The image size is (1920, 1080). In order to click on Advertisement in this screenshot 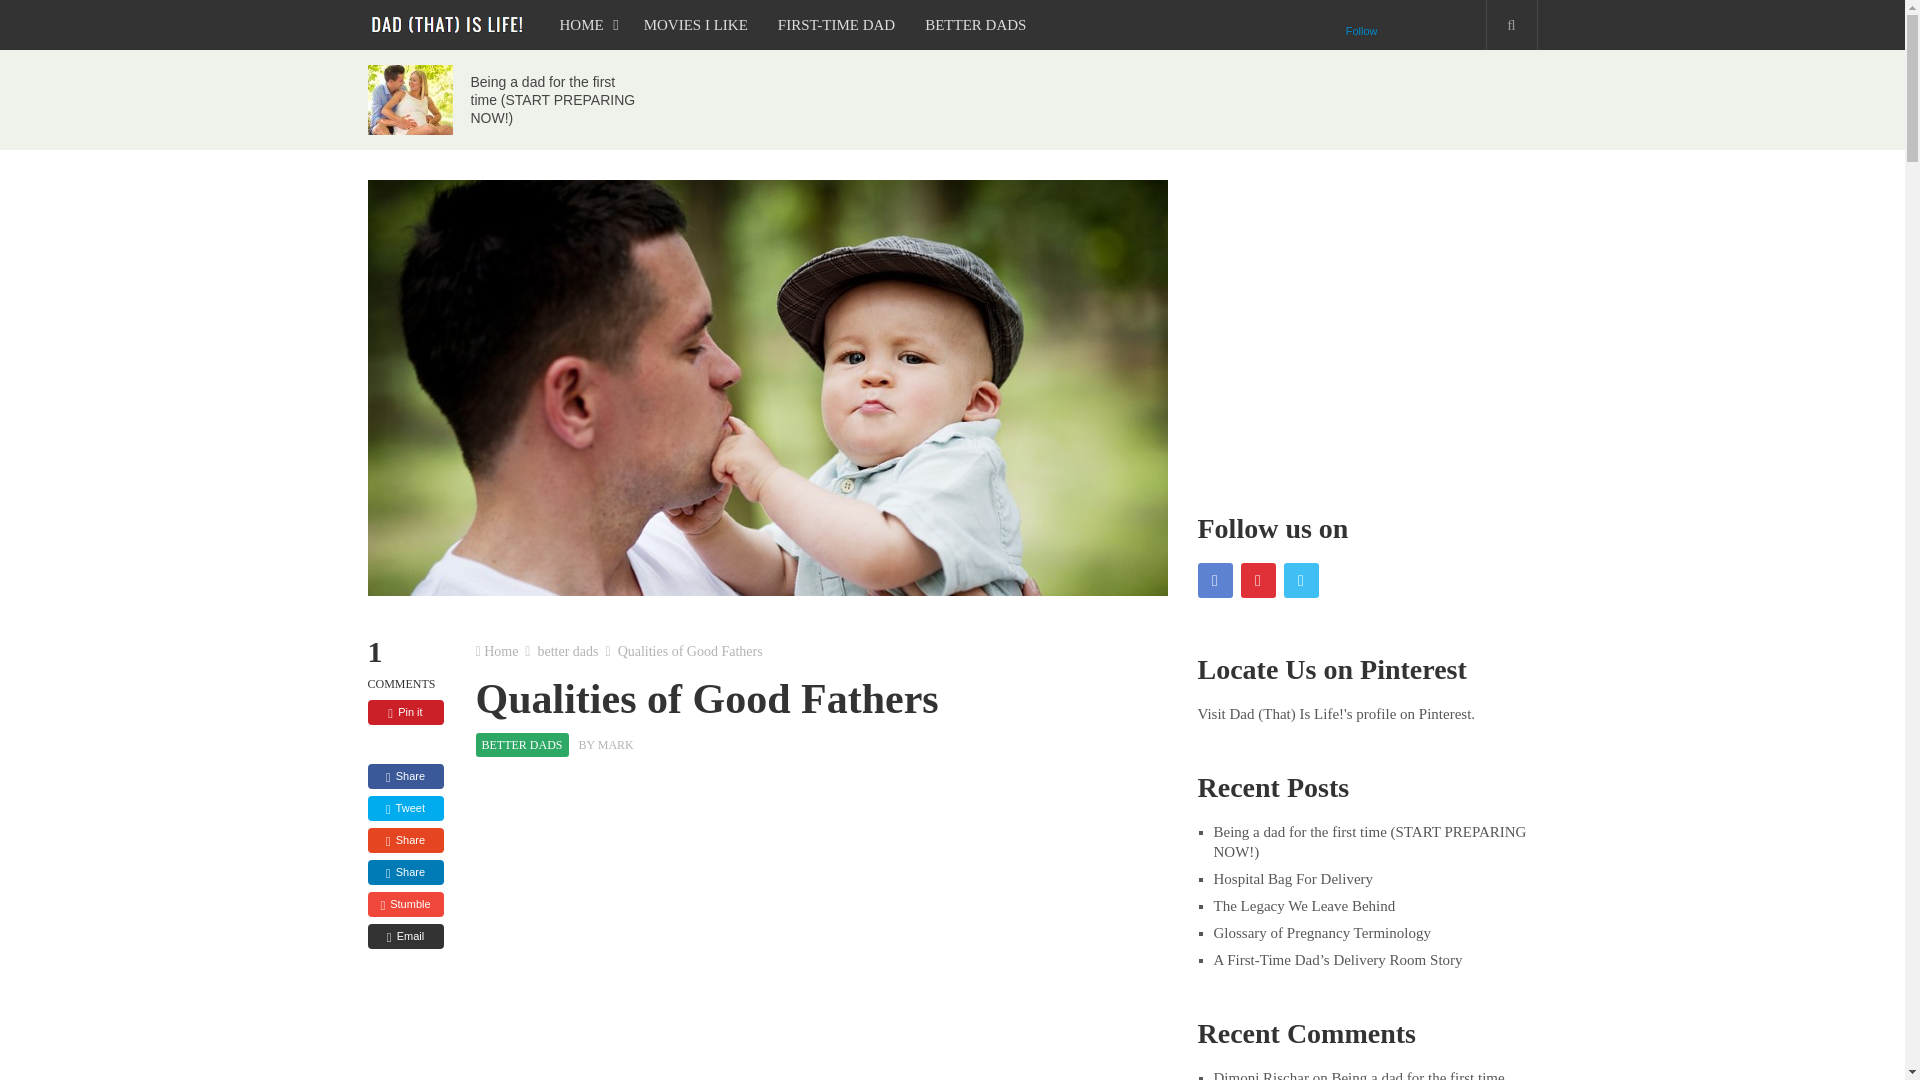, I will do `click(822, 930)`.